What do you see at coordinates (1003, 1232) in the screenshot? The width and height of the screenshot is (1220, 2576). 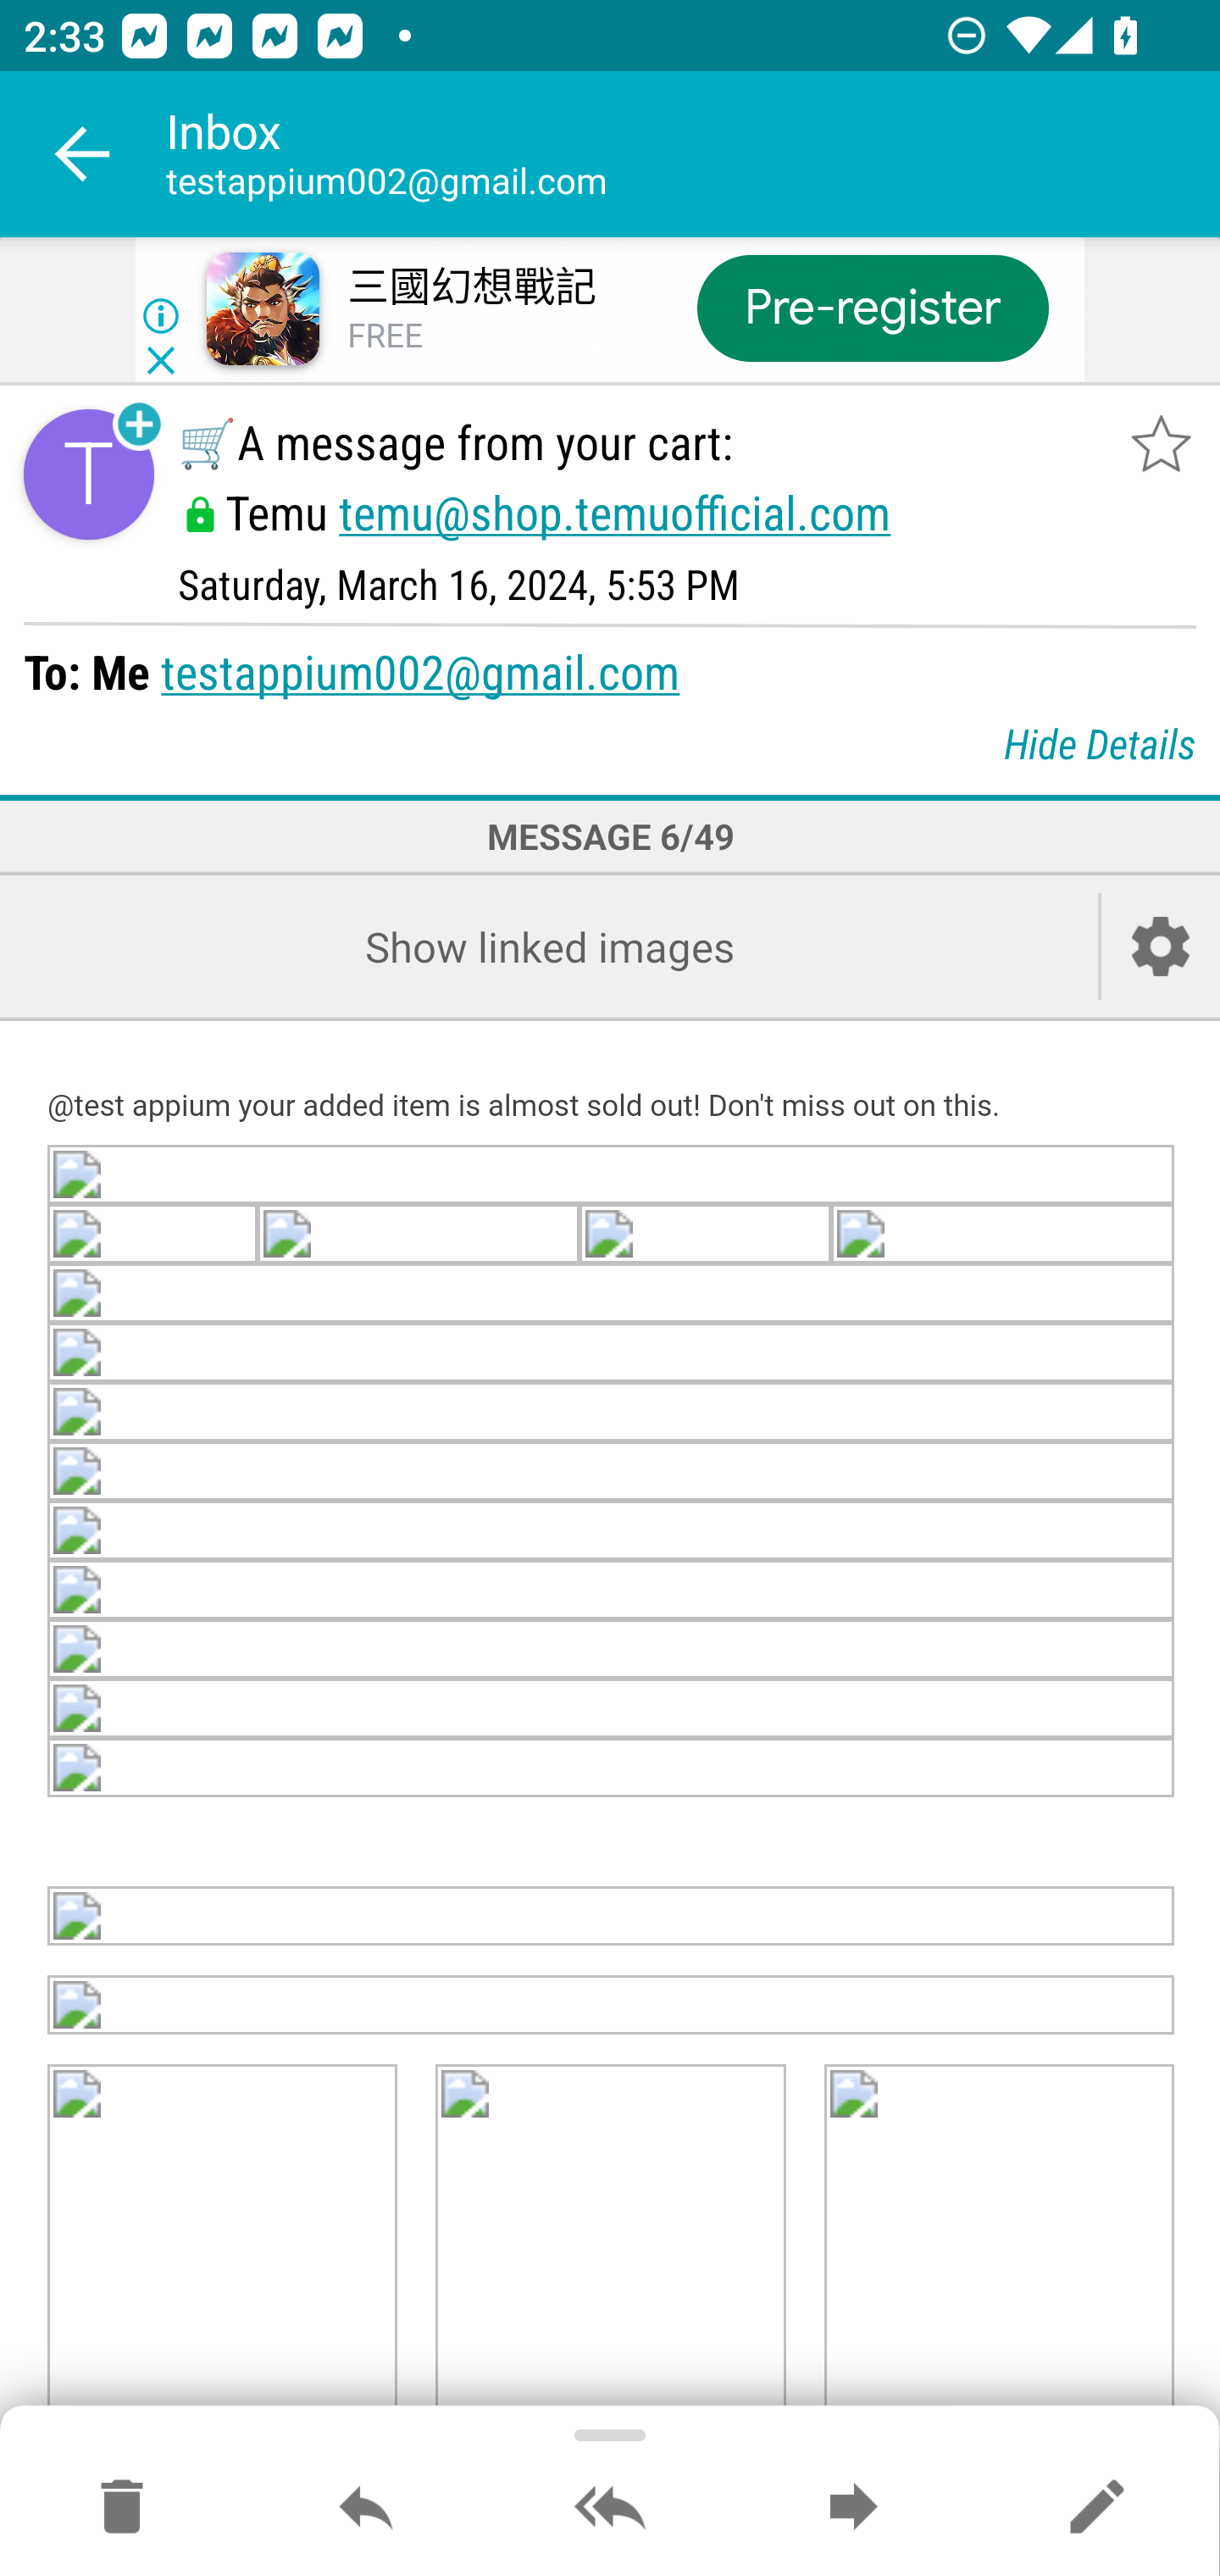 I see `data:` at bounding box center [1003, 1232].